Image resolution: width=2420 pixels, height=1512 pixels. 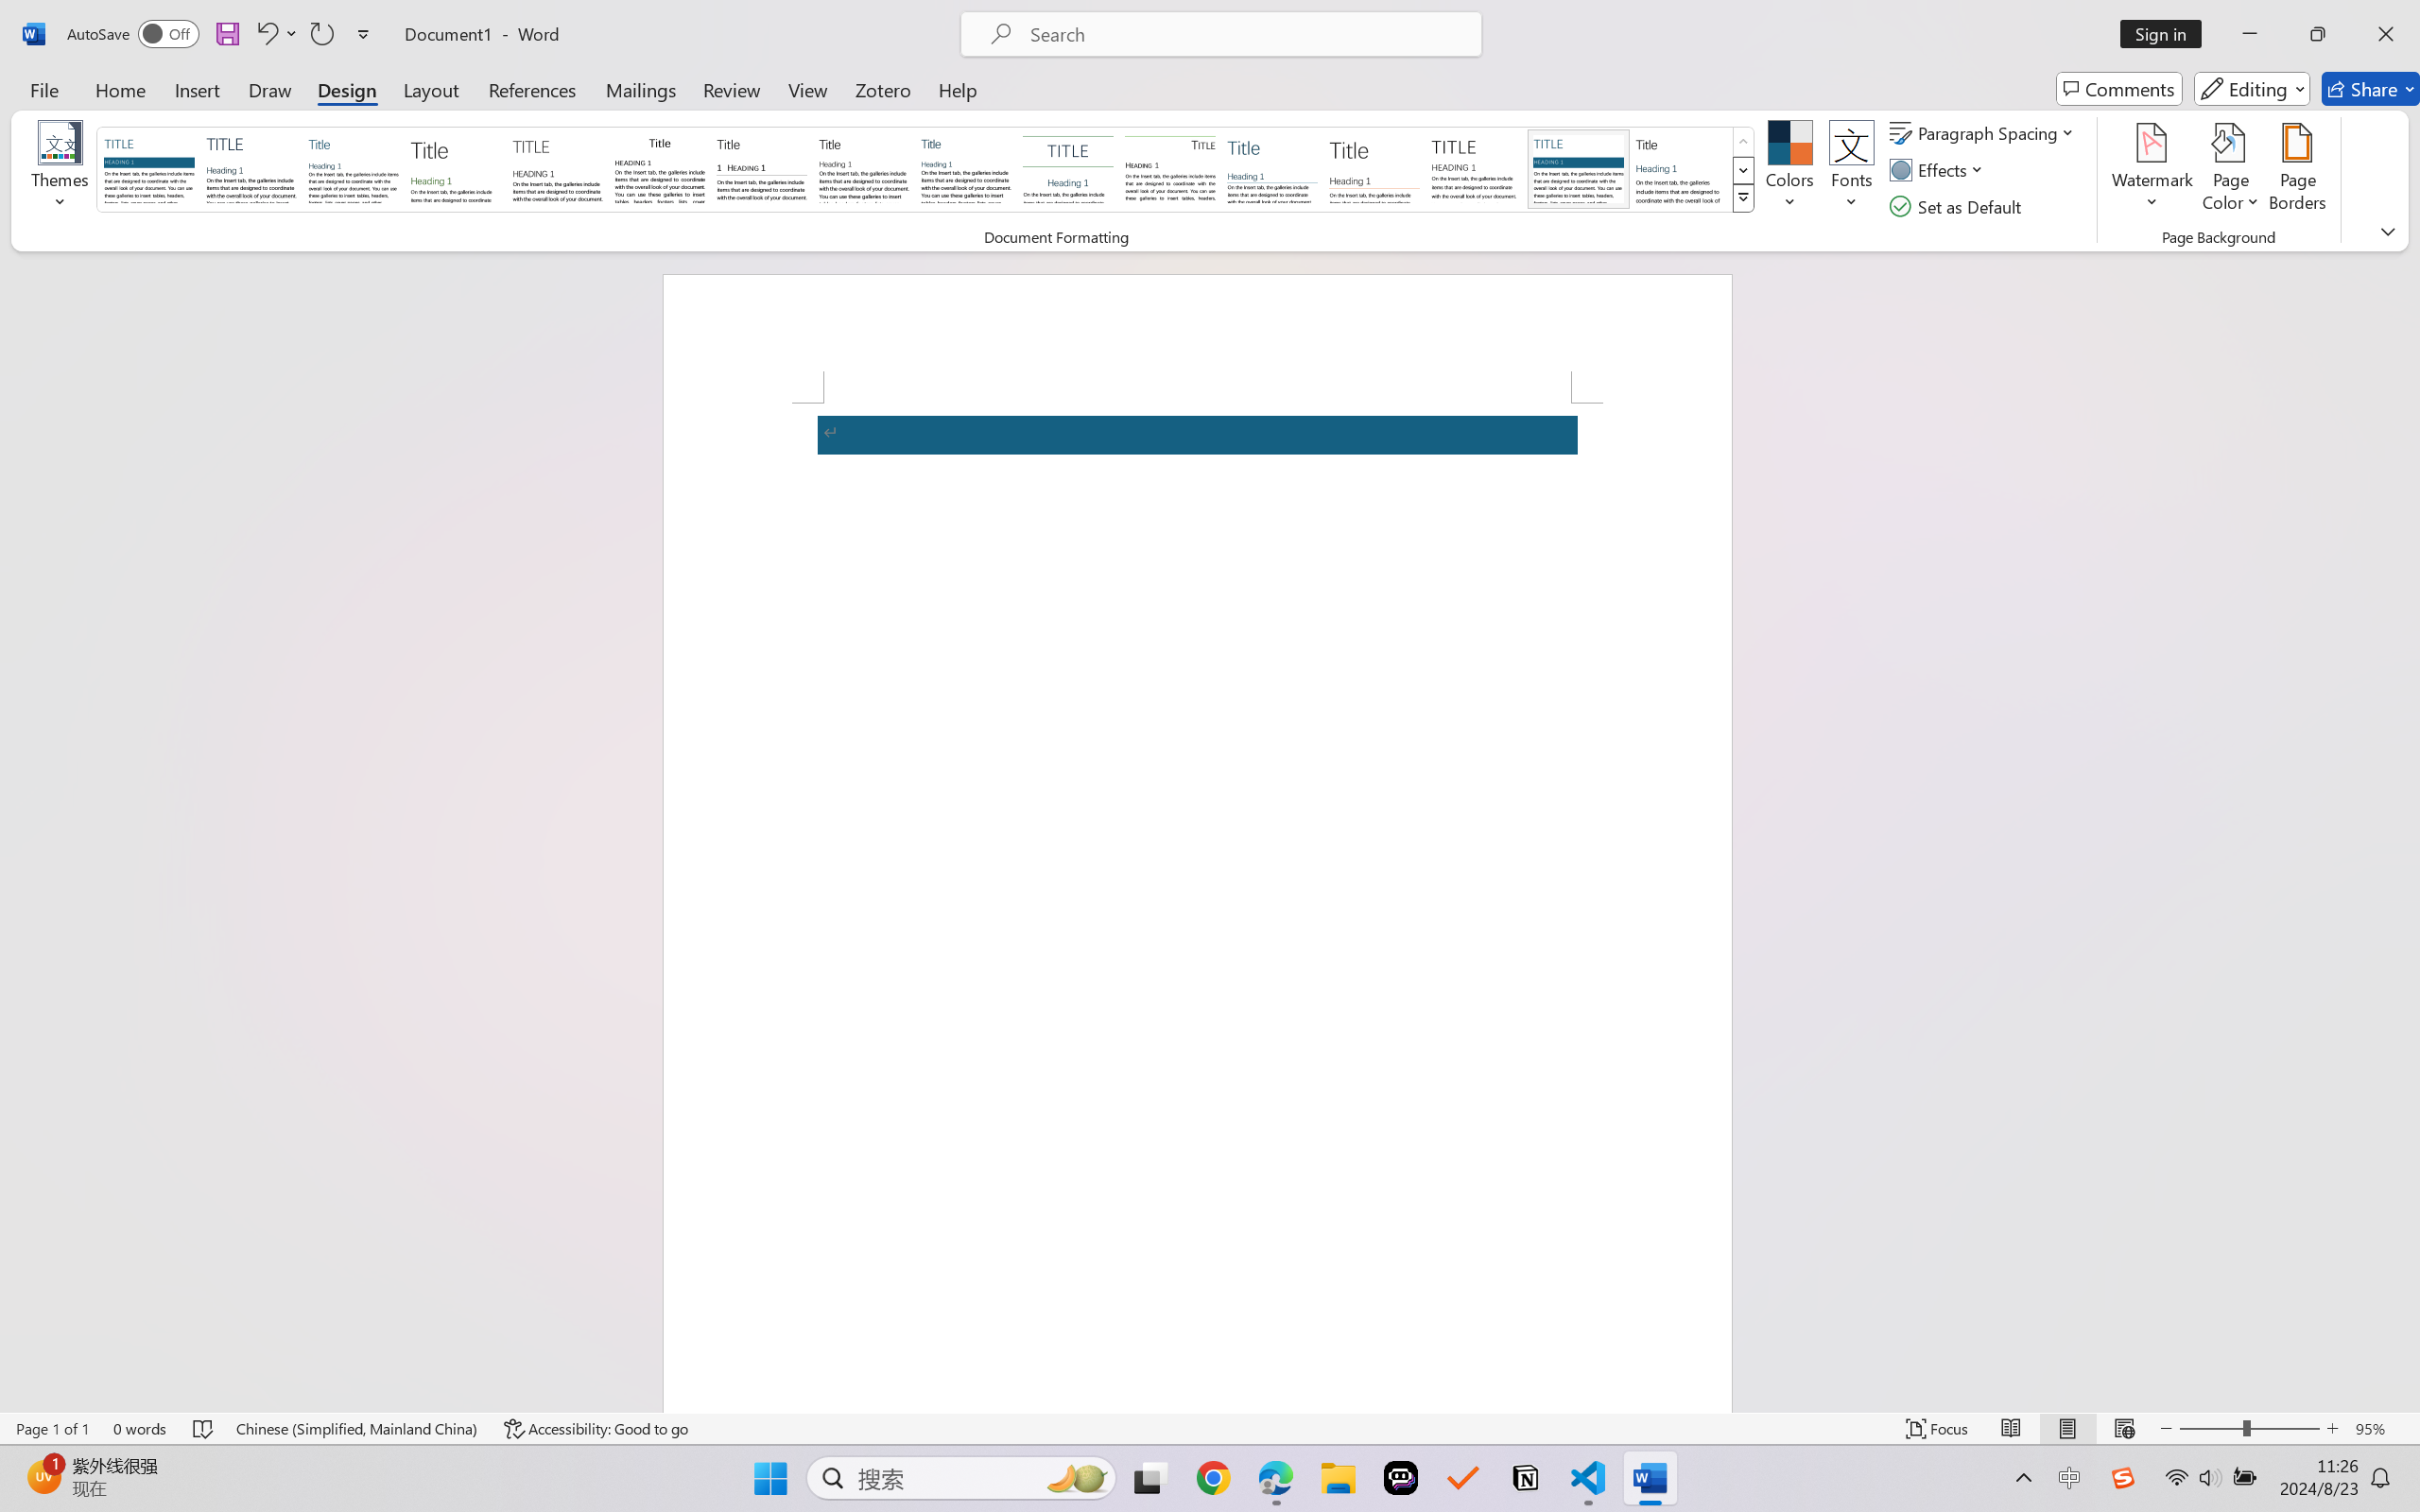 I want to click on Language Chinese (Simplified, Mainland China), so click(x=357, y=1429).